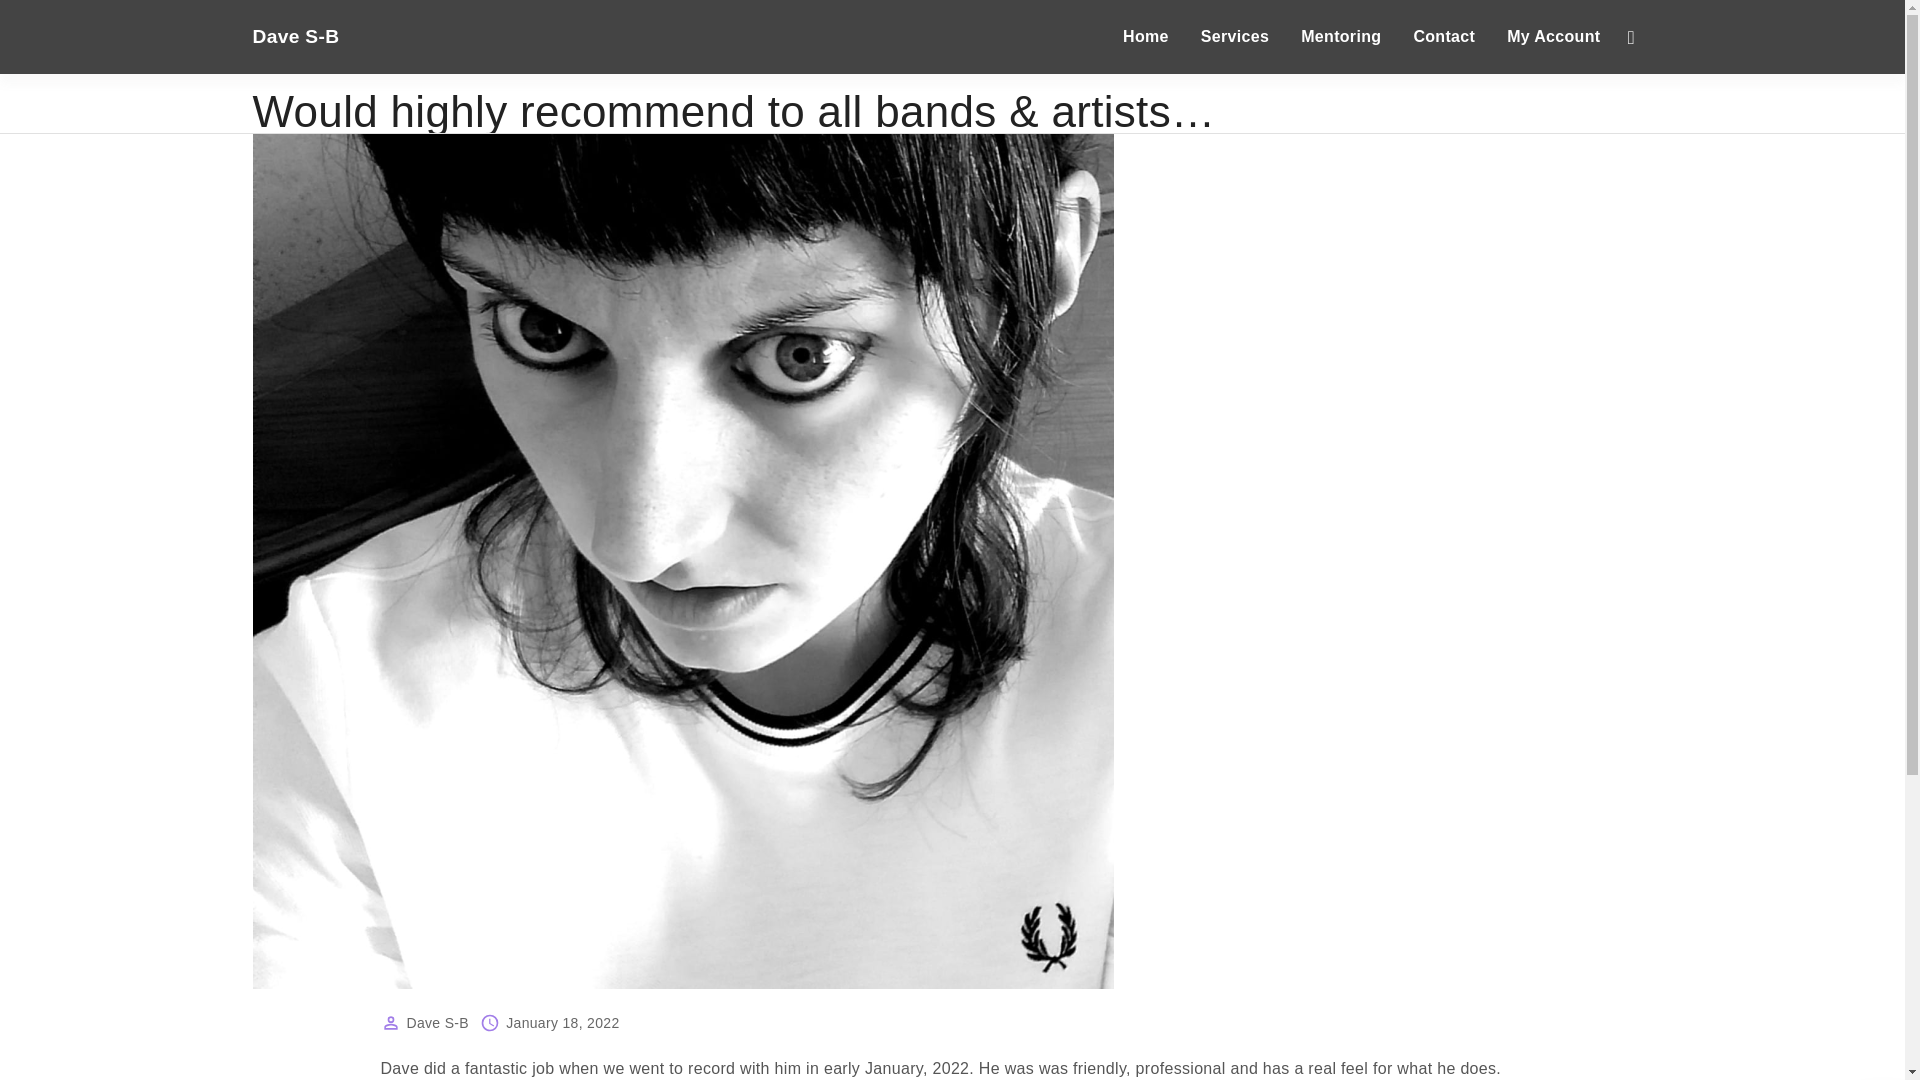 The height and width of the screenshot is (1080, 1920). Describe the element at coordinates (303, 36) in the screenshot. I see `Dave S-B` at that location.